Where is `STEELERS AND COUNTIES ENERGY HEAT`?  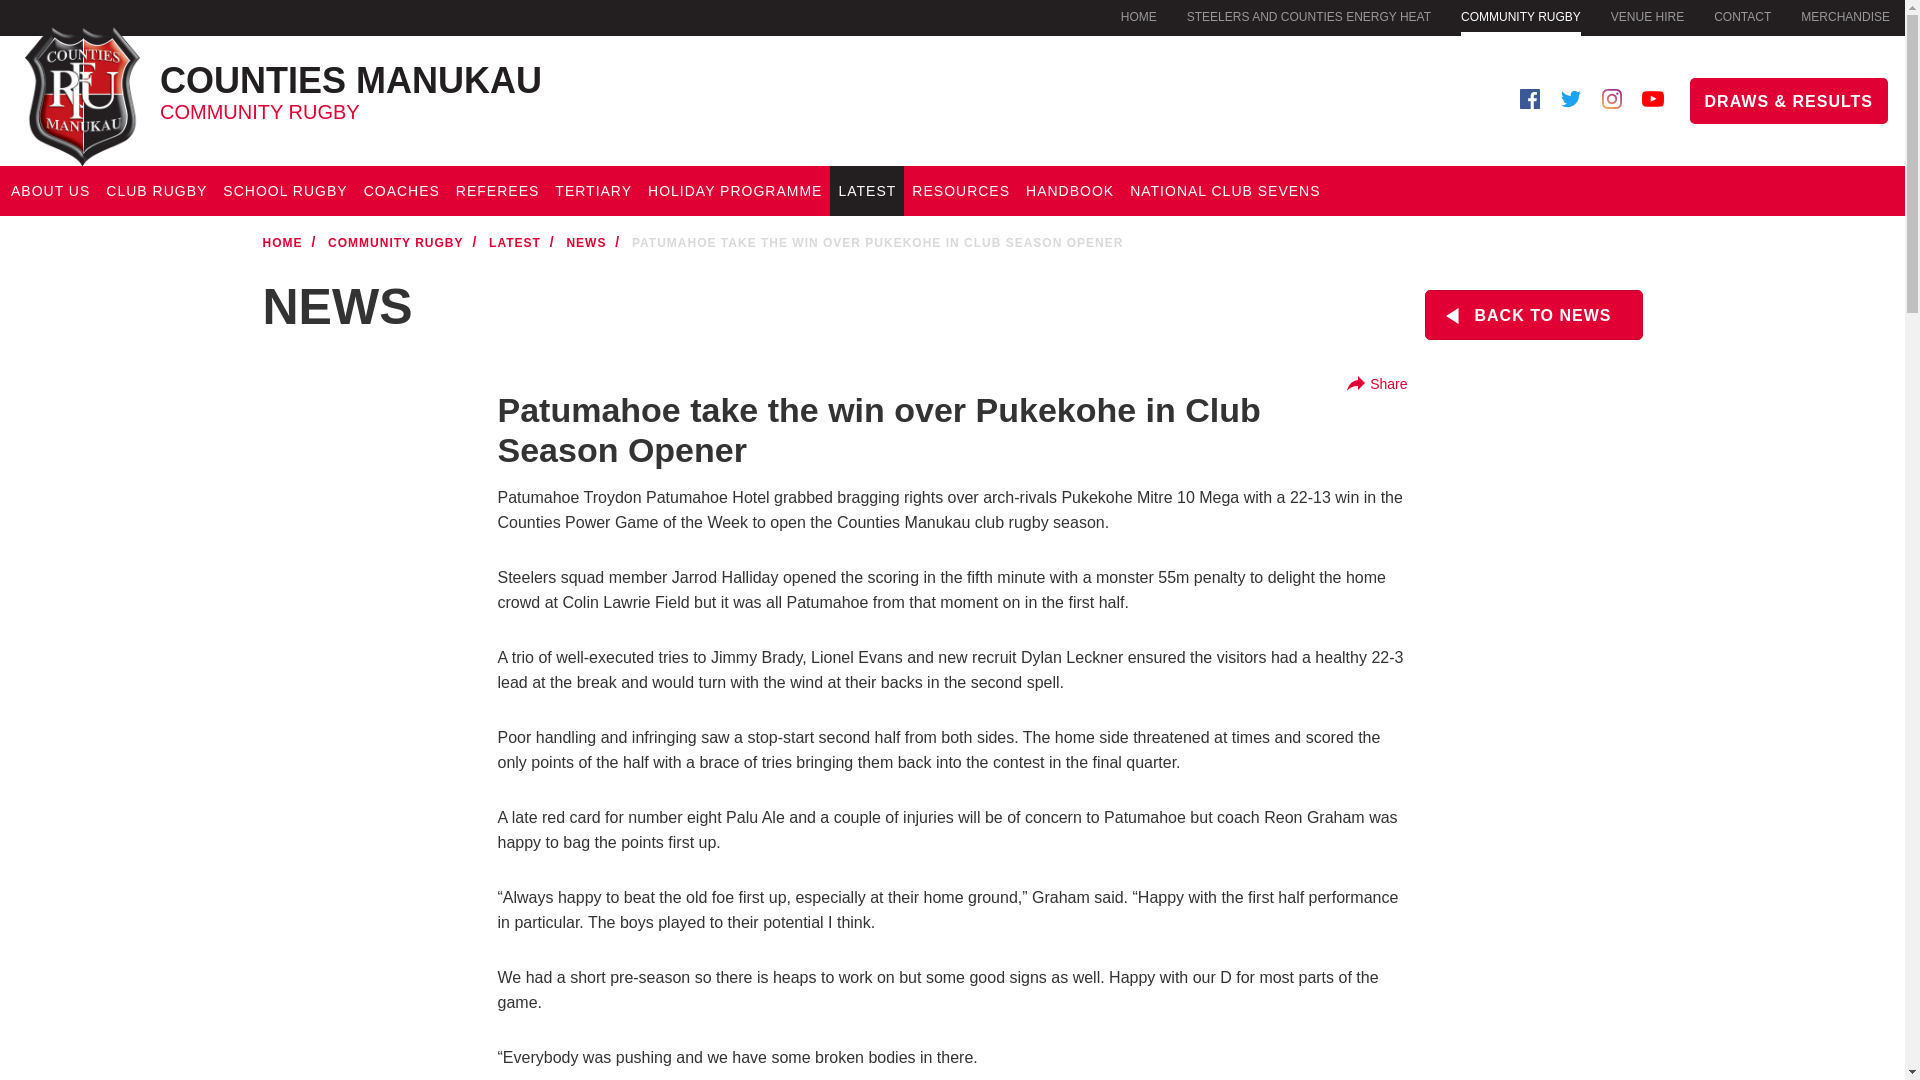
STEELERS AND COUNTIES ENERGY HEAT is located at coordinates (1308, 16).